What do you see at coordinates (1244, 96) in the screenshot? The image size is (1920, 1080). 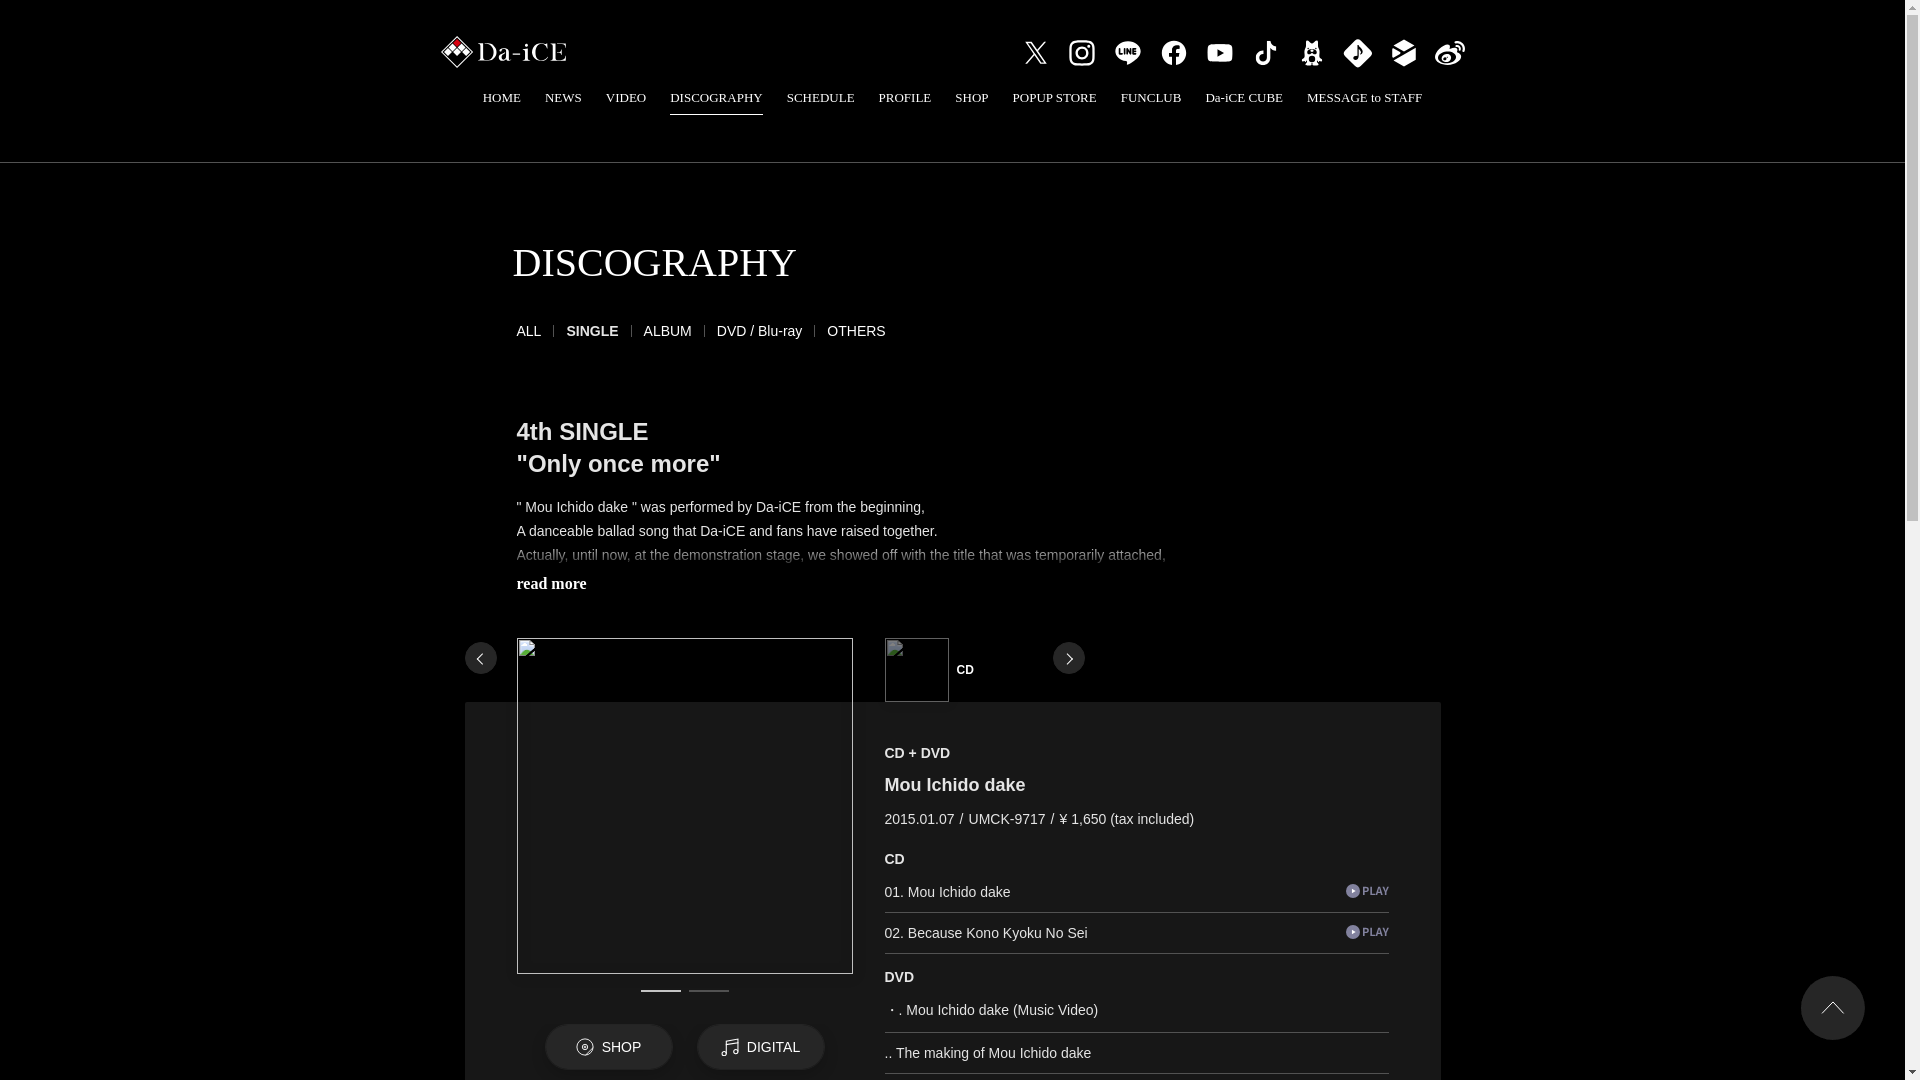 I see `Da-iCE CUBE` at bounding box center [1244, 96].